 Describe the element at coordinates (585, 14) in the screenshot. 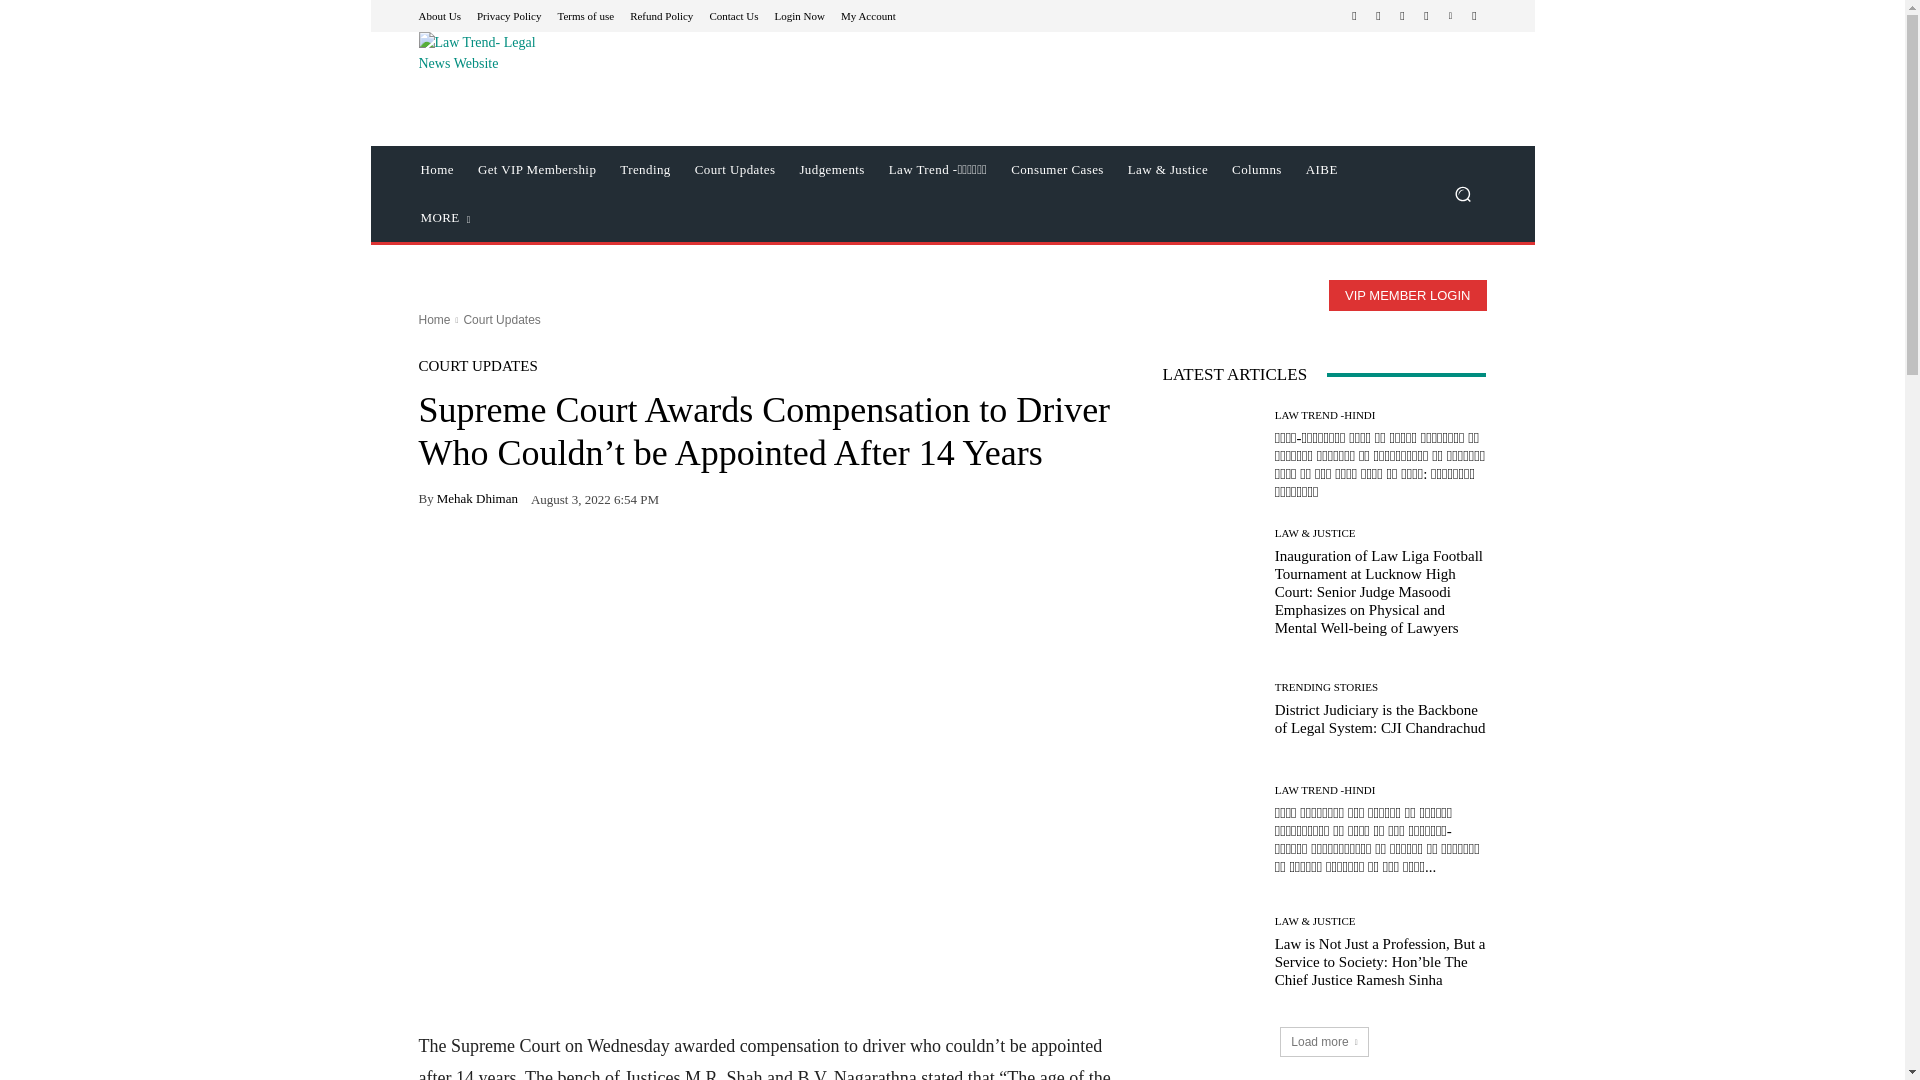

I see `Terms of use` at that location.